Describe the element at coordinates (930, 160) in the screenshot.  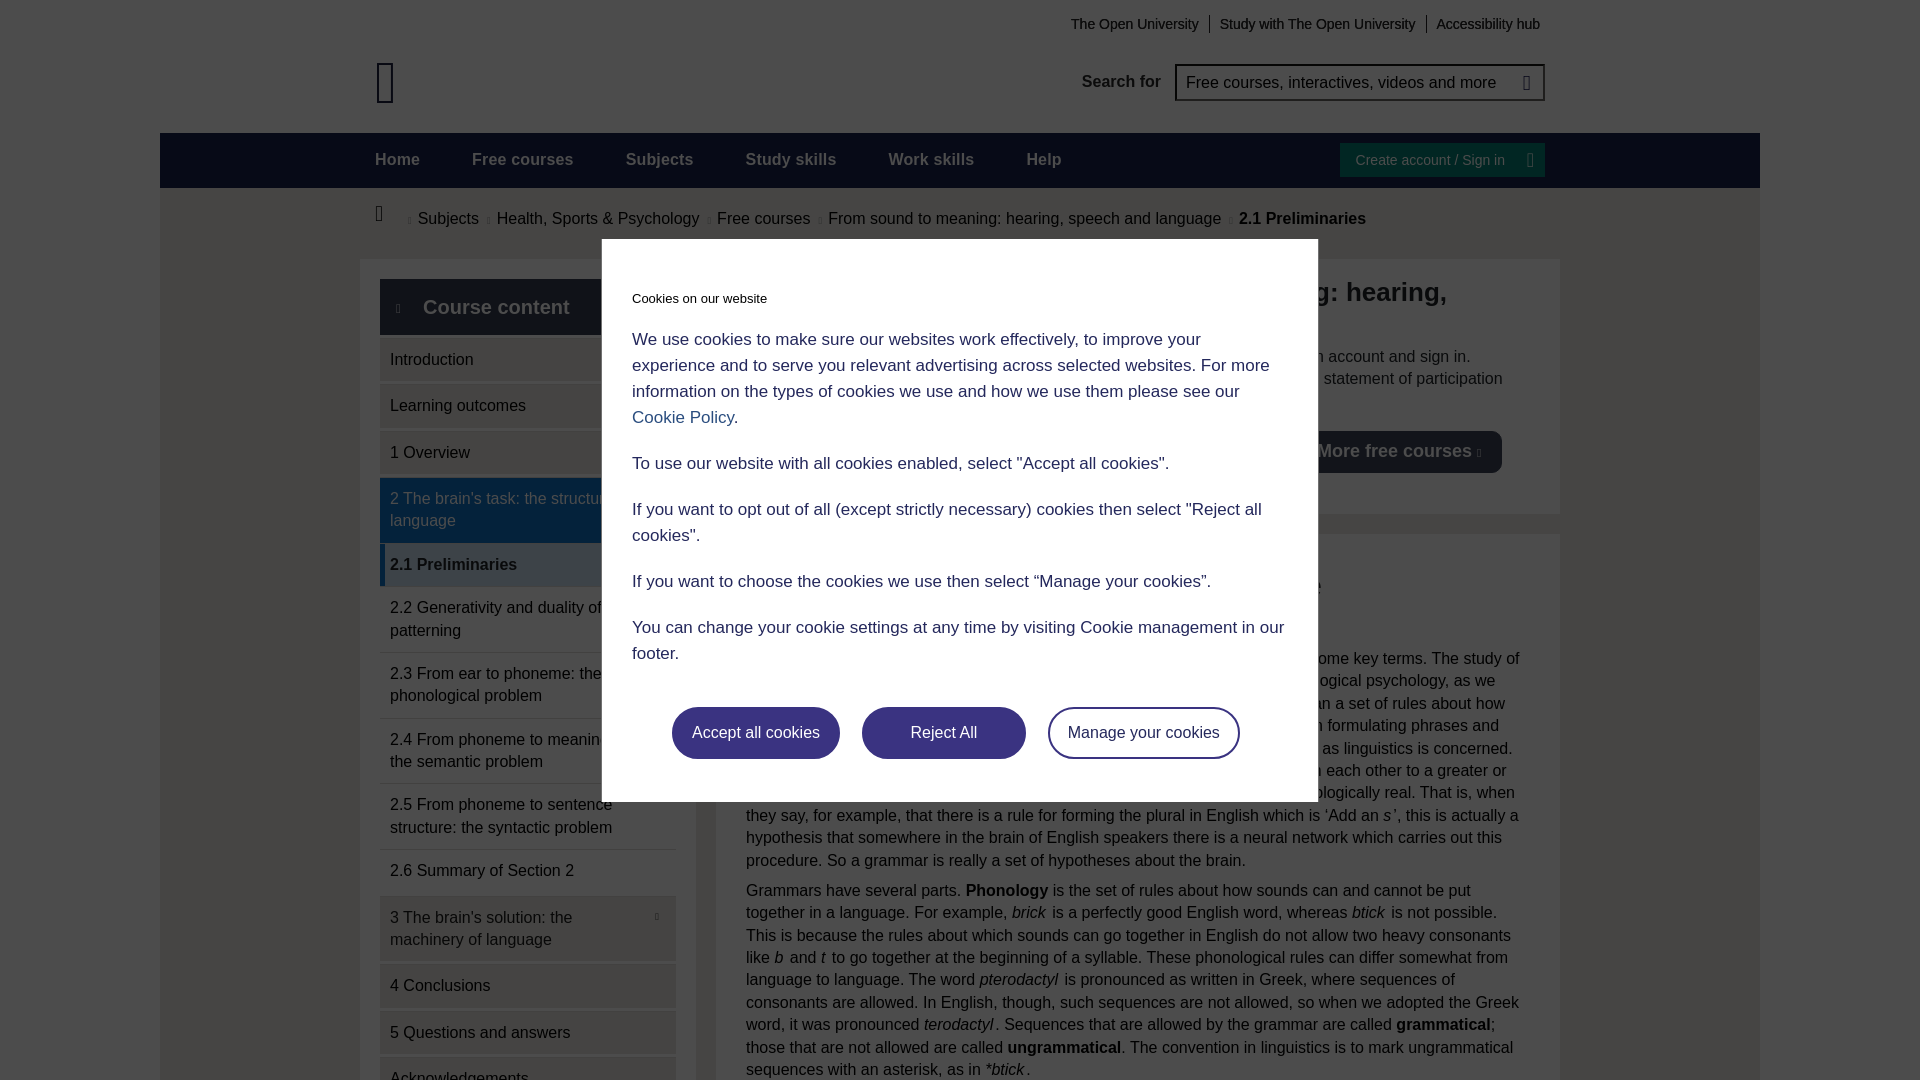
I see `Work skills` at that location.